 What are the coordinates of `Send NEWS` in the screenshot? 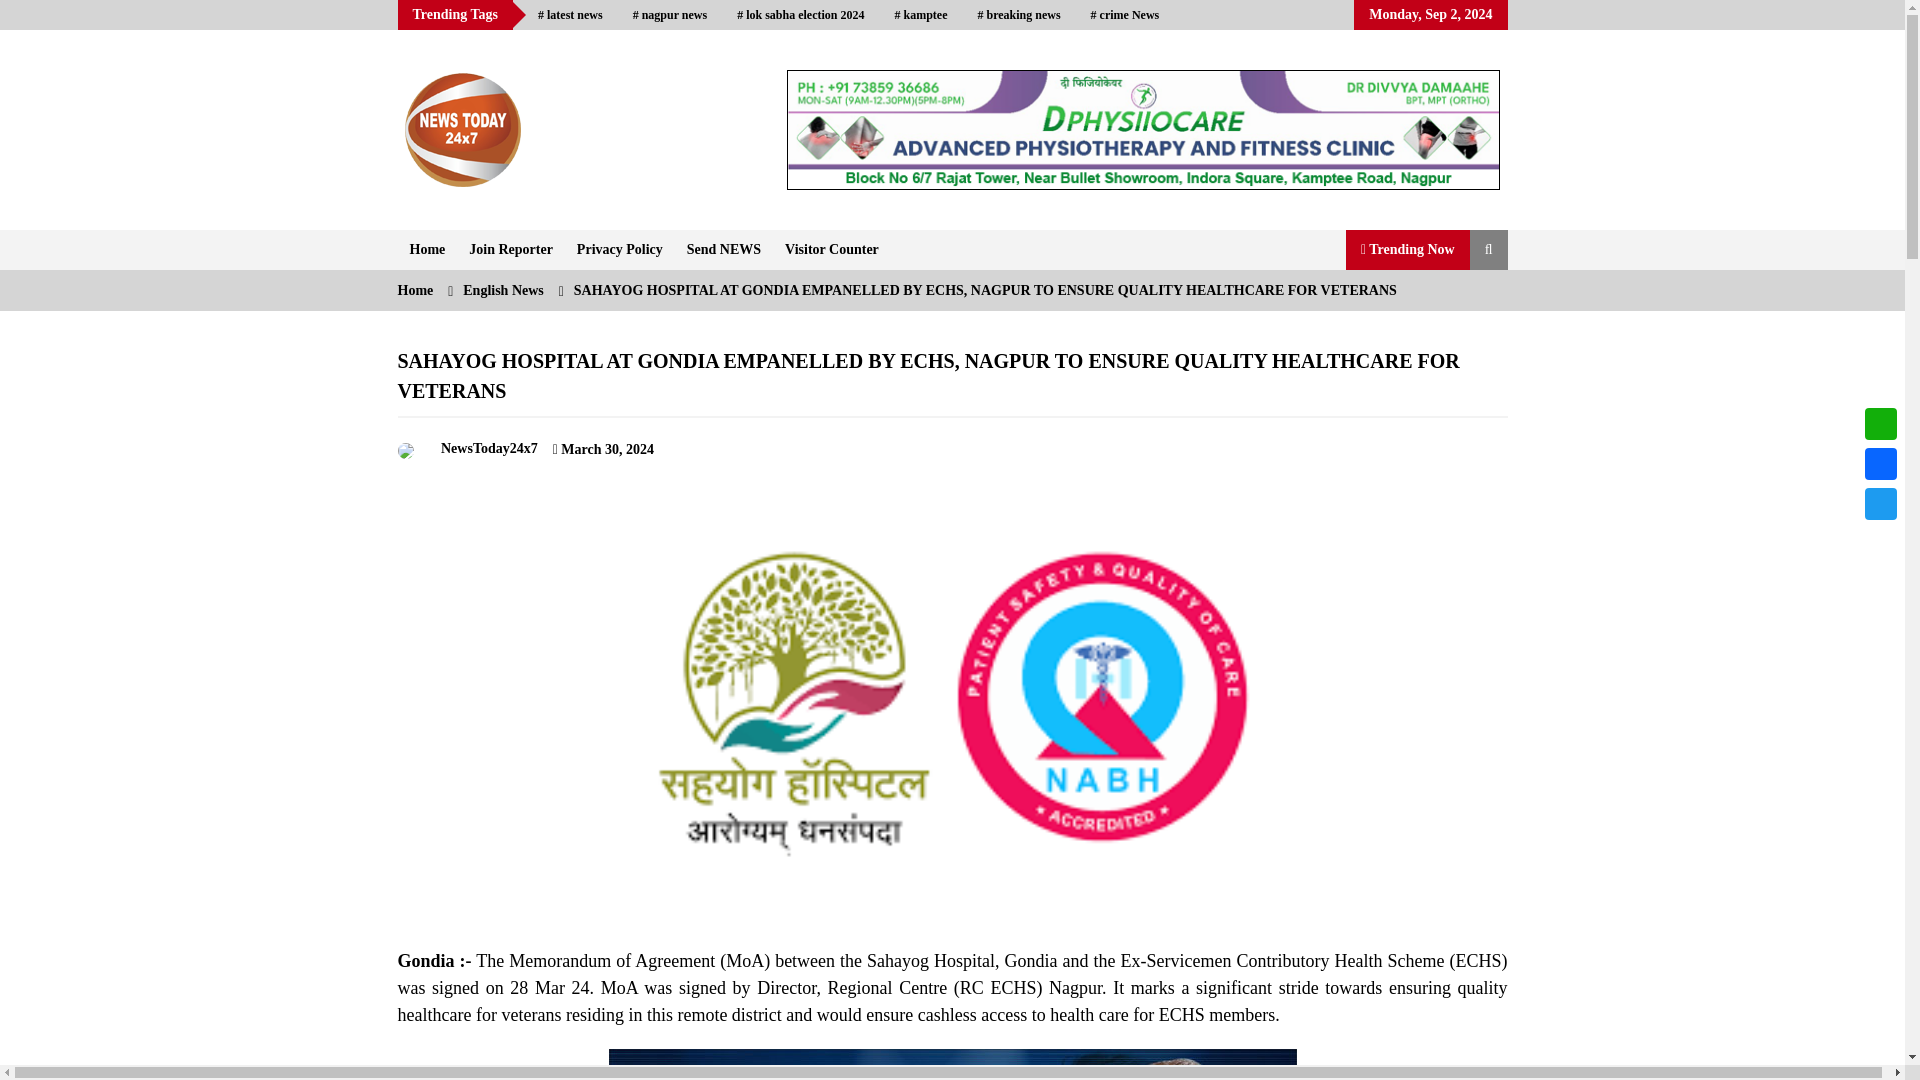 It's located at (724, 250).